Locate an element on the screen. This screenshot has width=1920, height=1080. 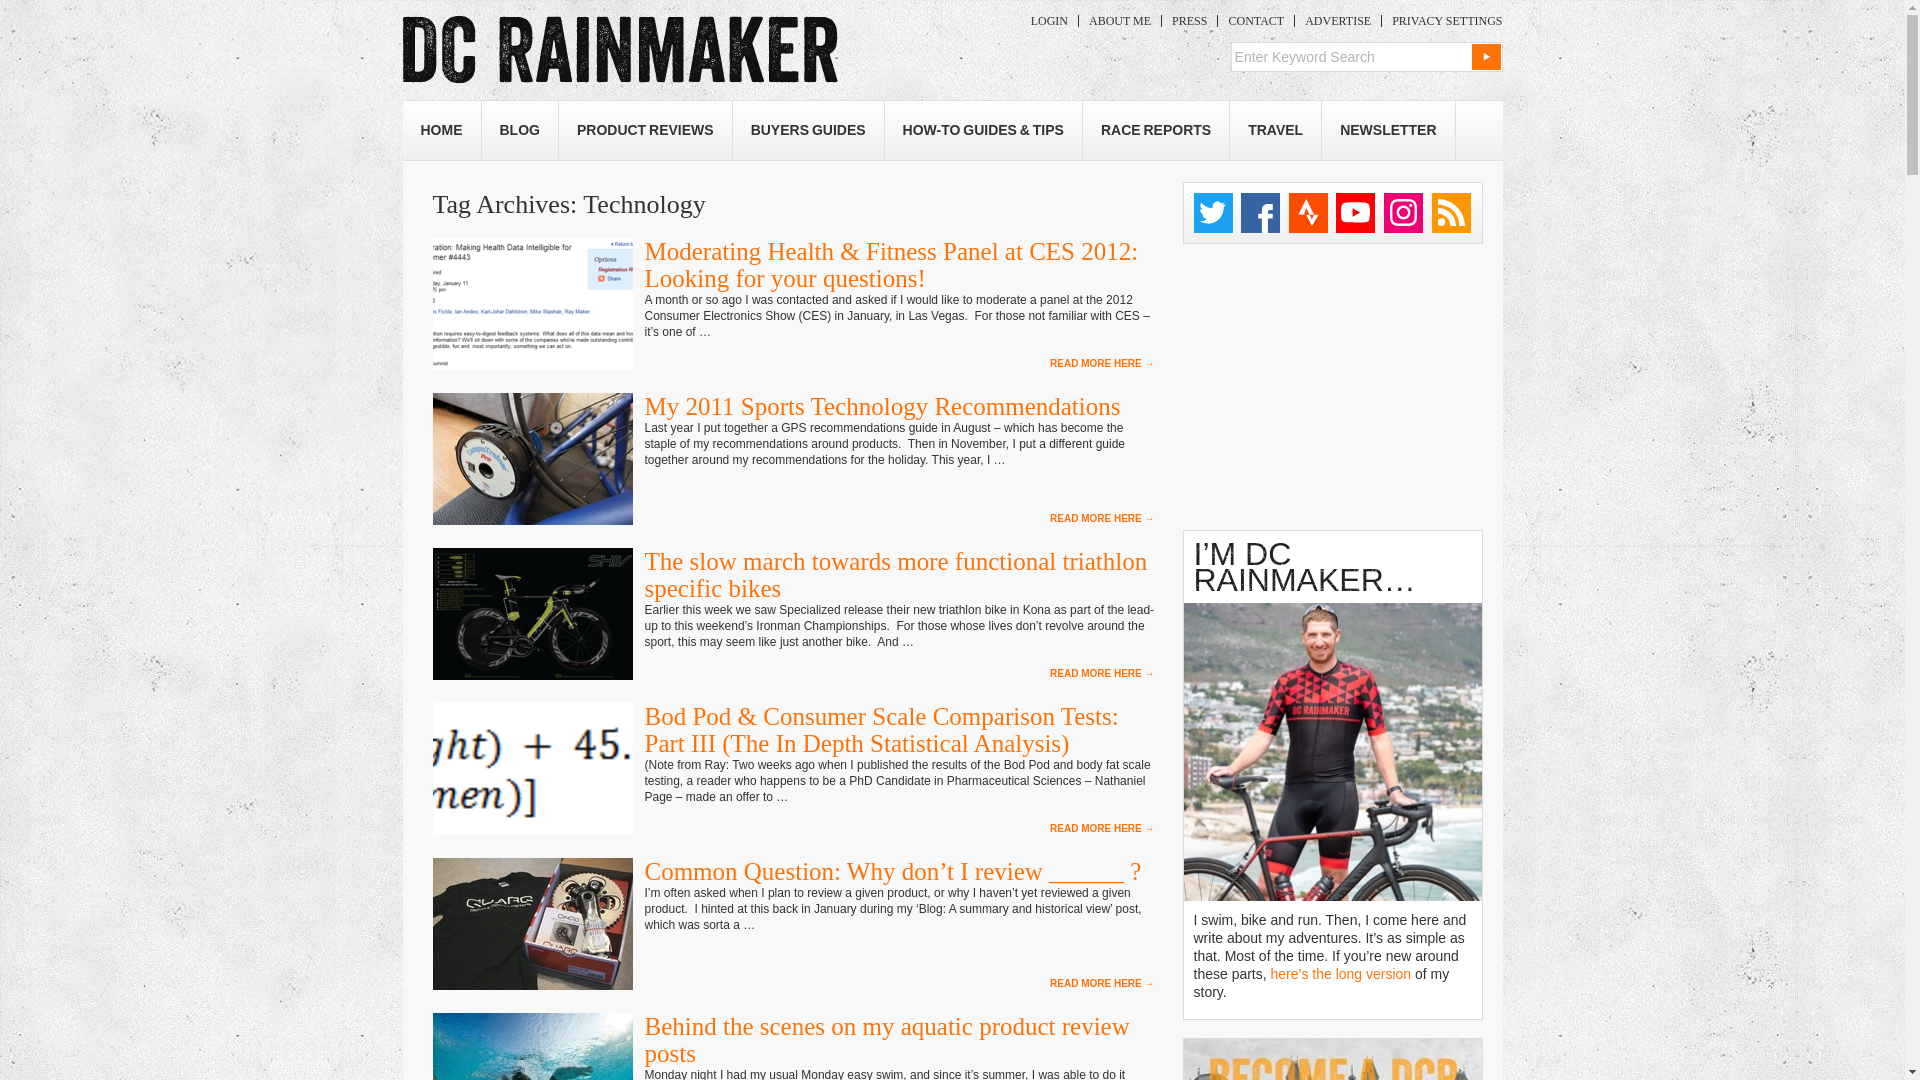
LOGIN is located at coordinates (1049, 21).